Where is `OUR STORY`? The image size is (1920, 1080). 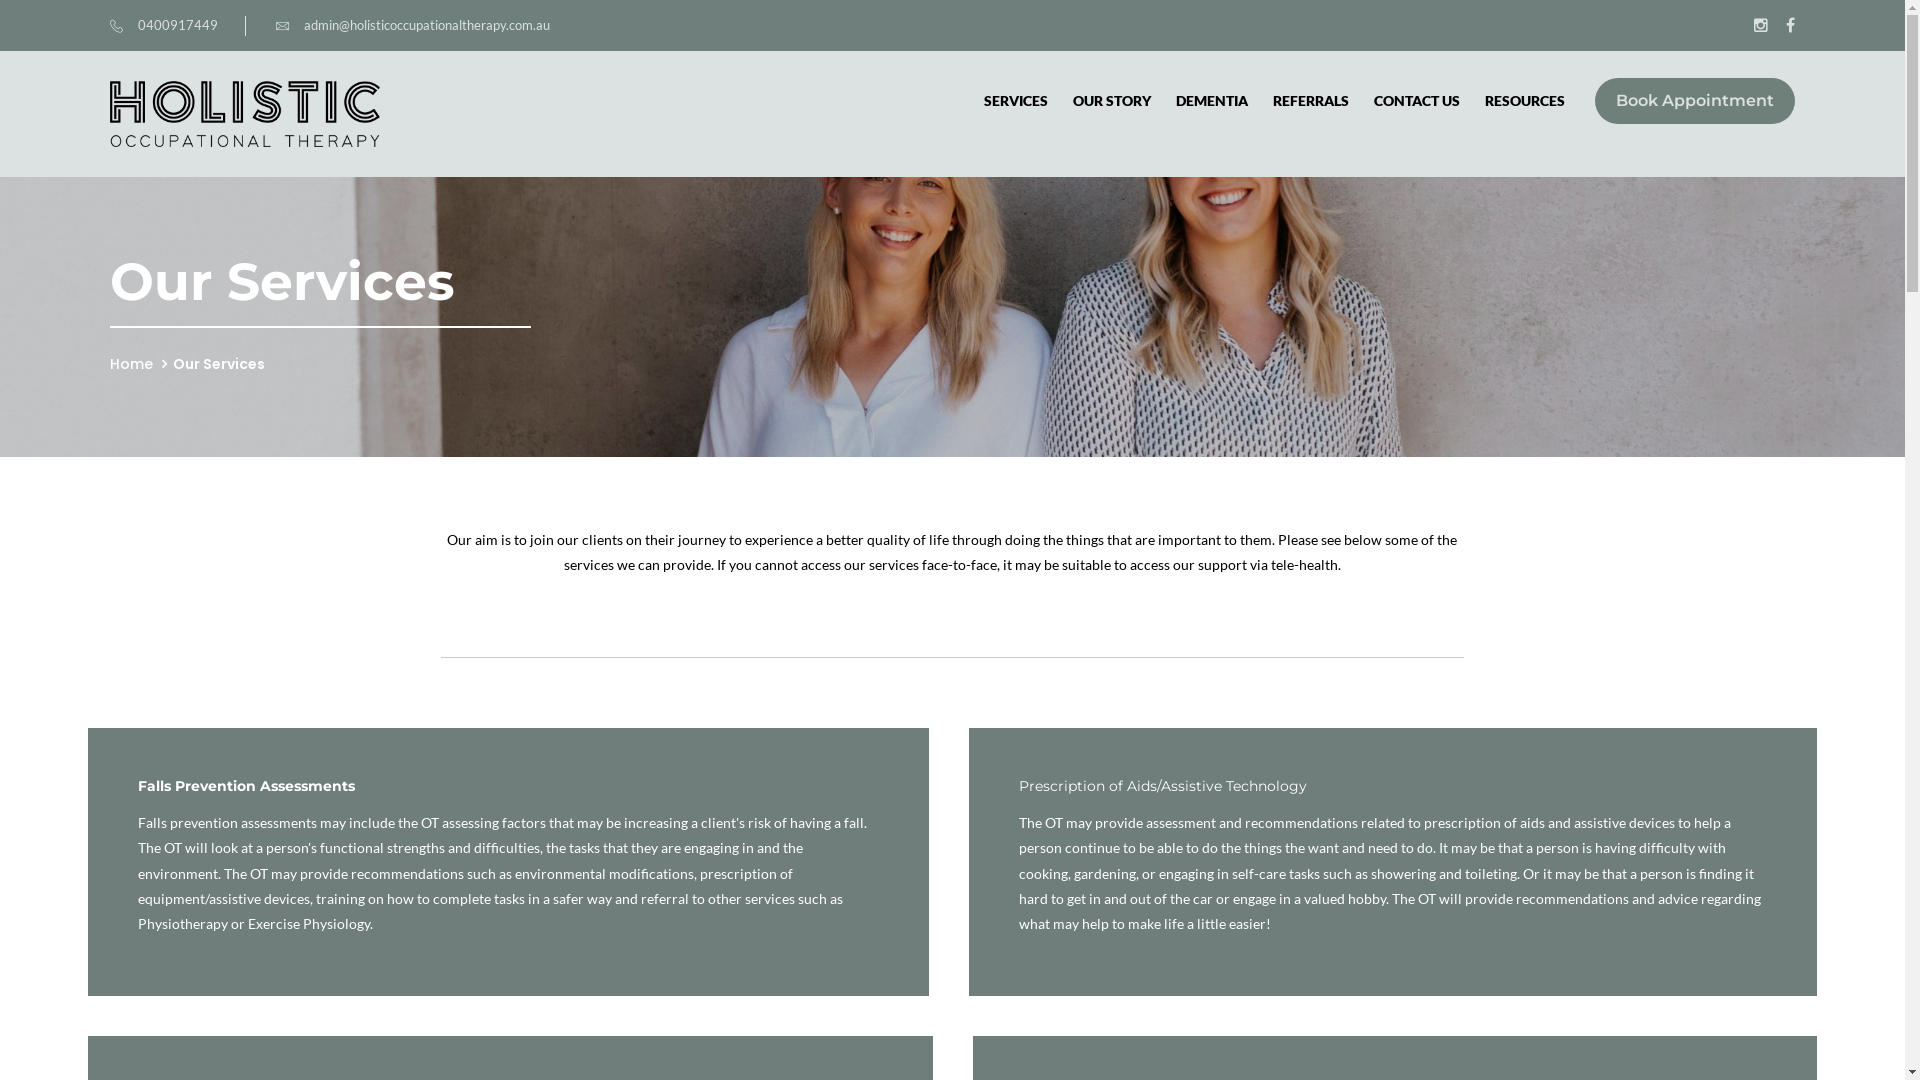 OUR STORY is located at coordinates (1112, 101).